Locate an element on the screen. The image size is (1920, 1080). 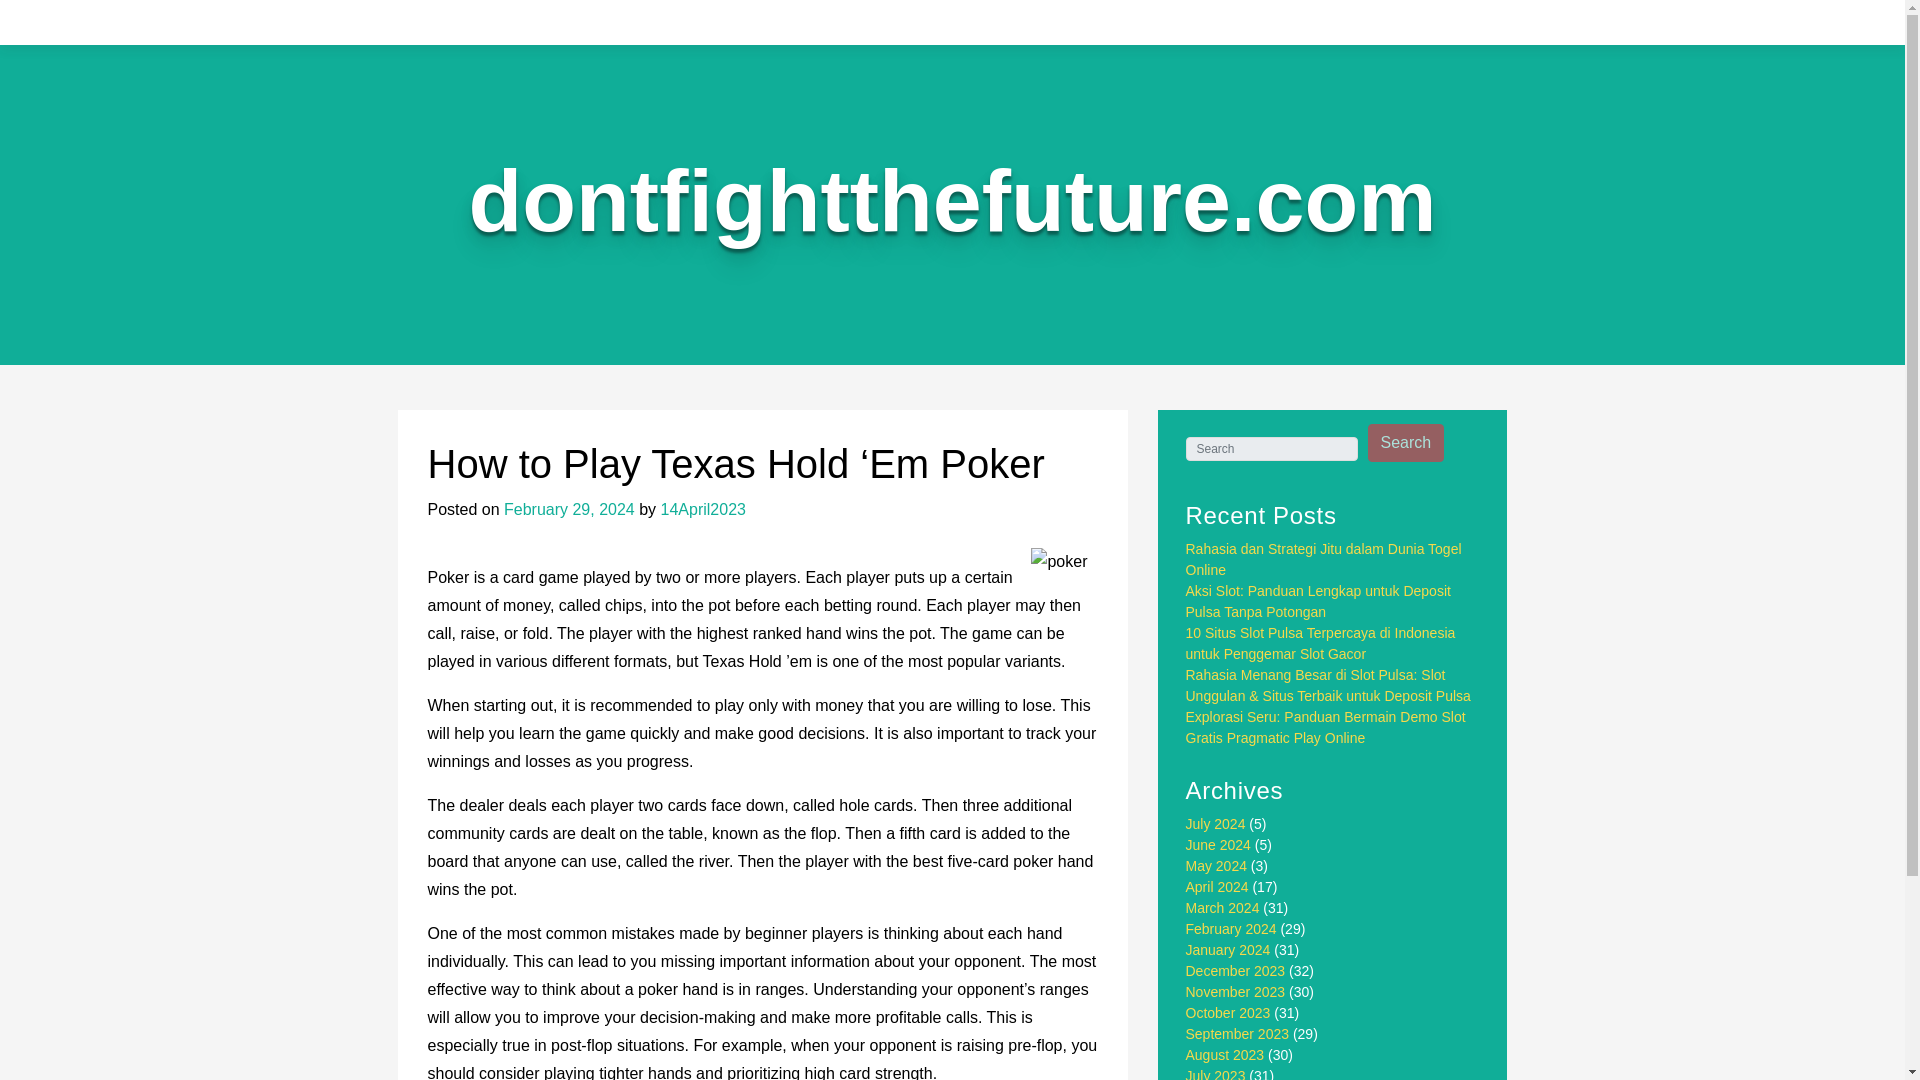
Rahasia dan Strategi Jitu dalam Dunia Togel Online is located at coordinates (1324, 559).